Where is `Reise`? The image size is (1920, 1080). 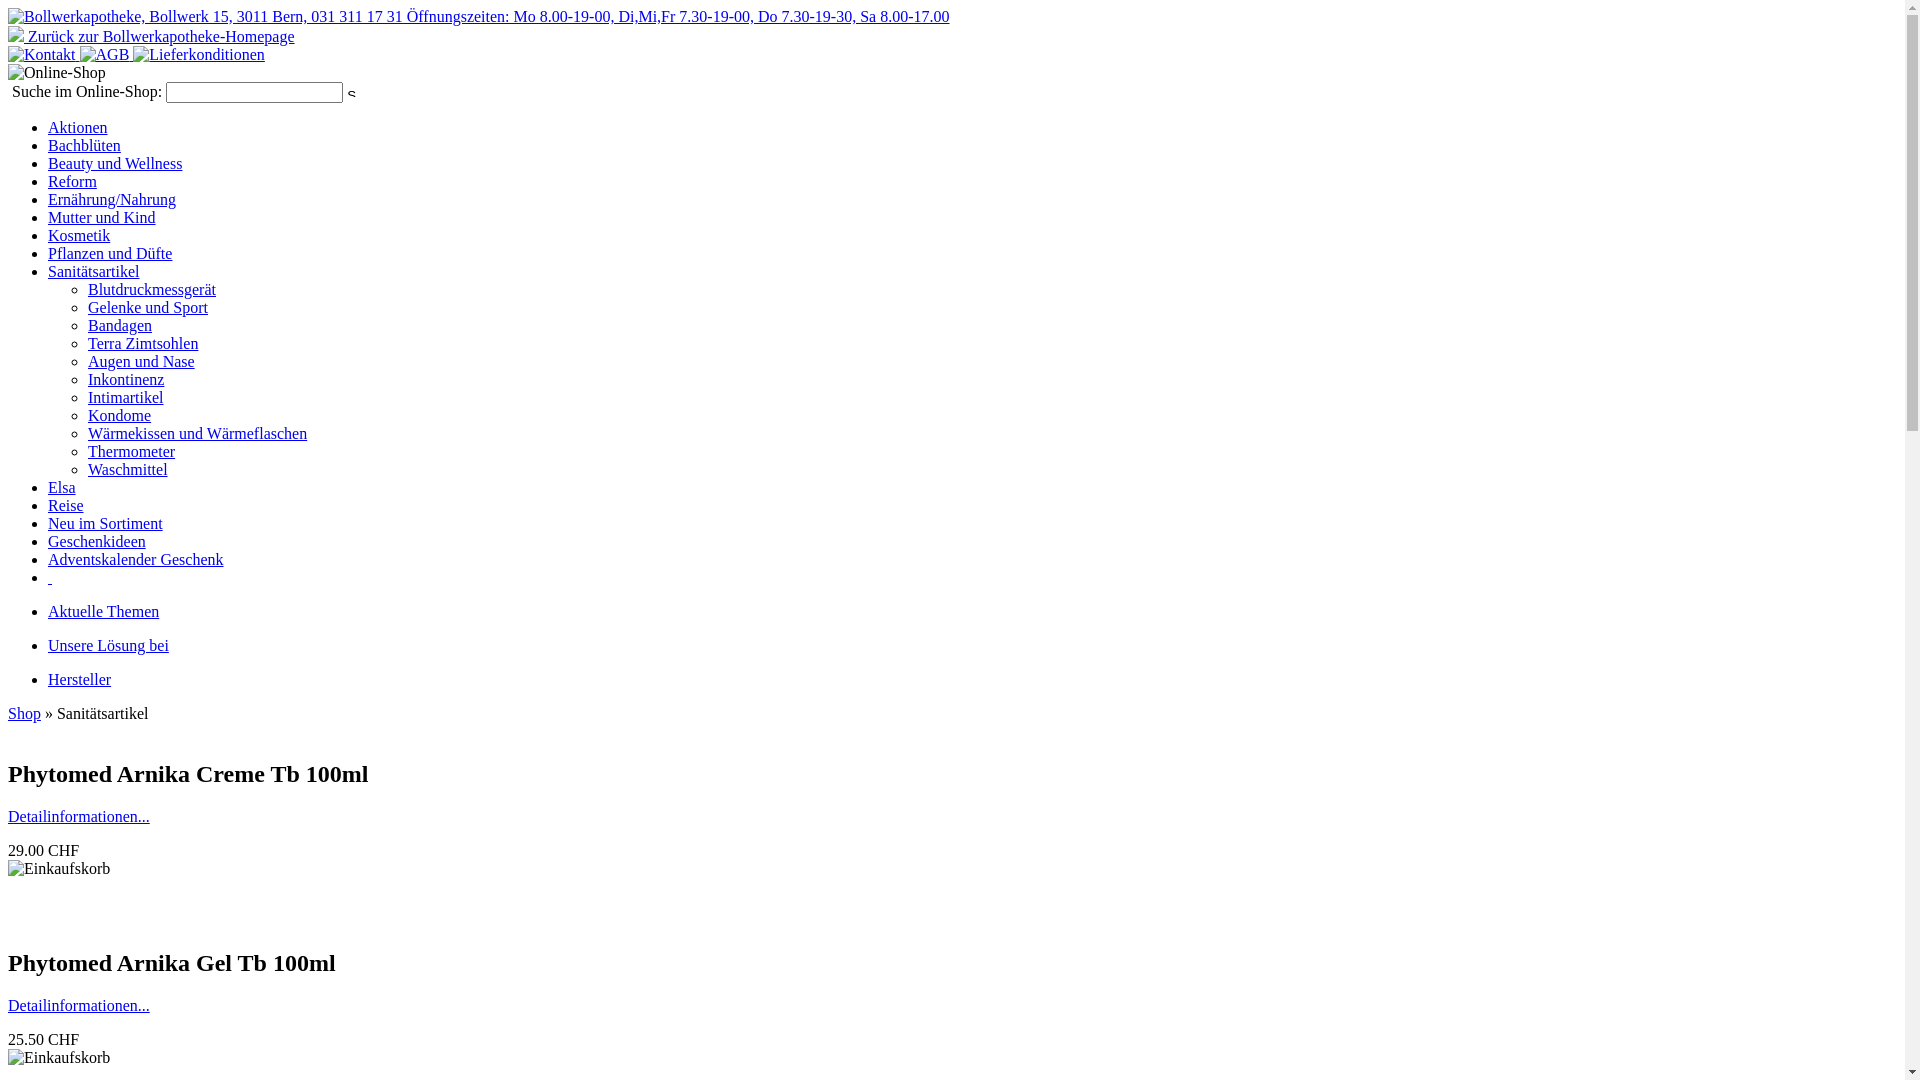 Reise is located at coordinates (66, 506).